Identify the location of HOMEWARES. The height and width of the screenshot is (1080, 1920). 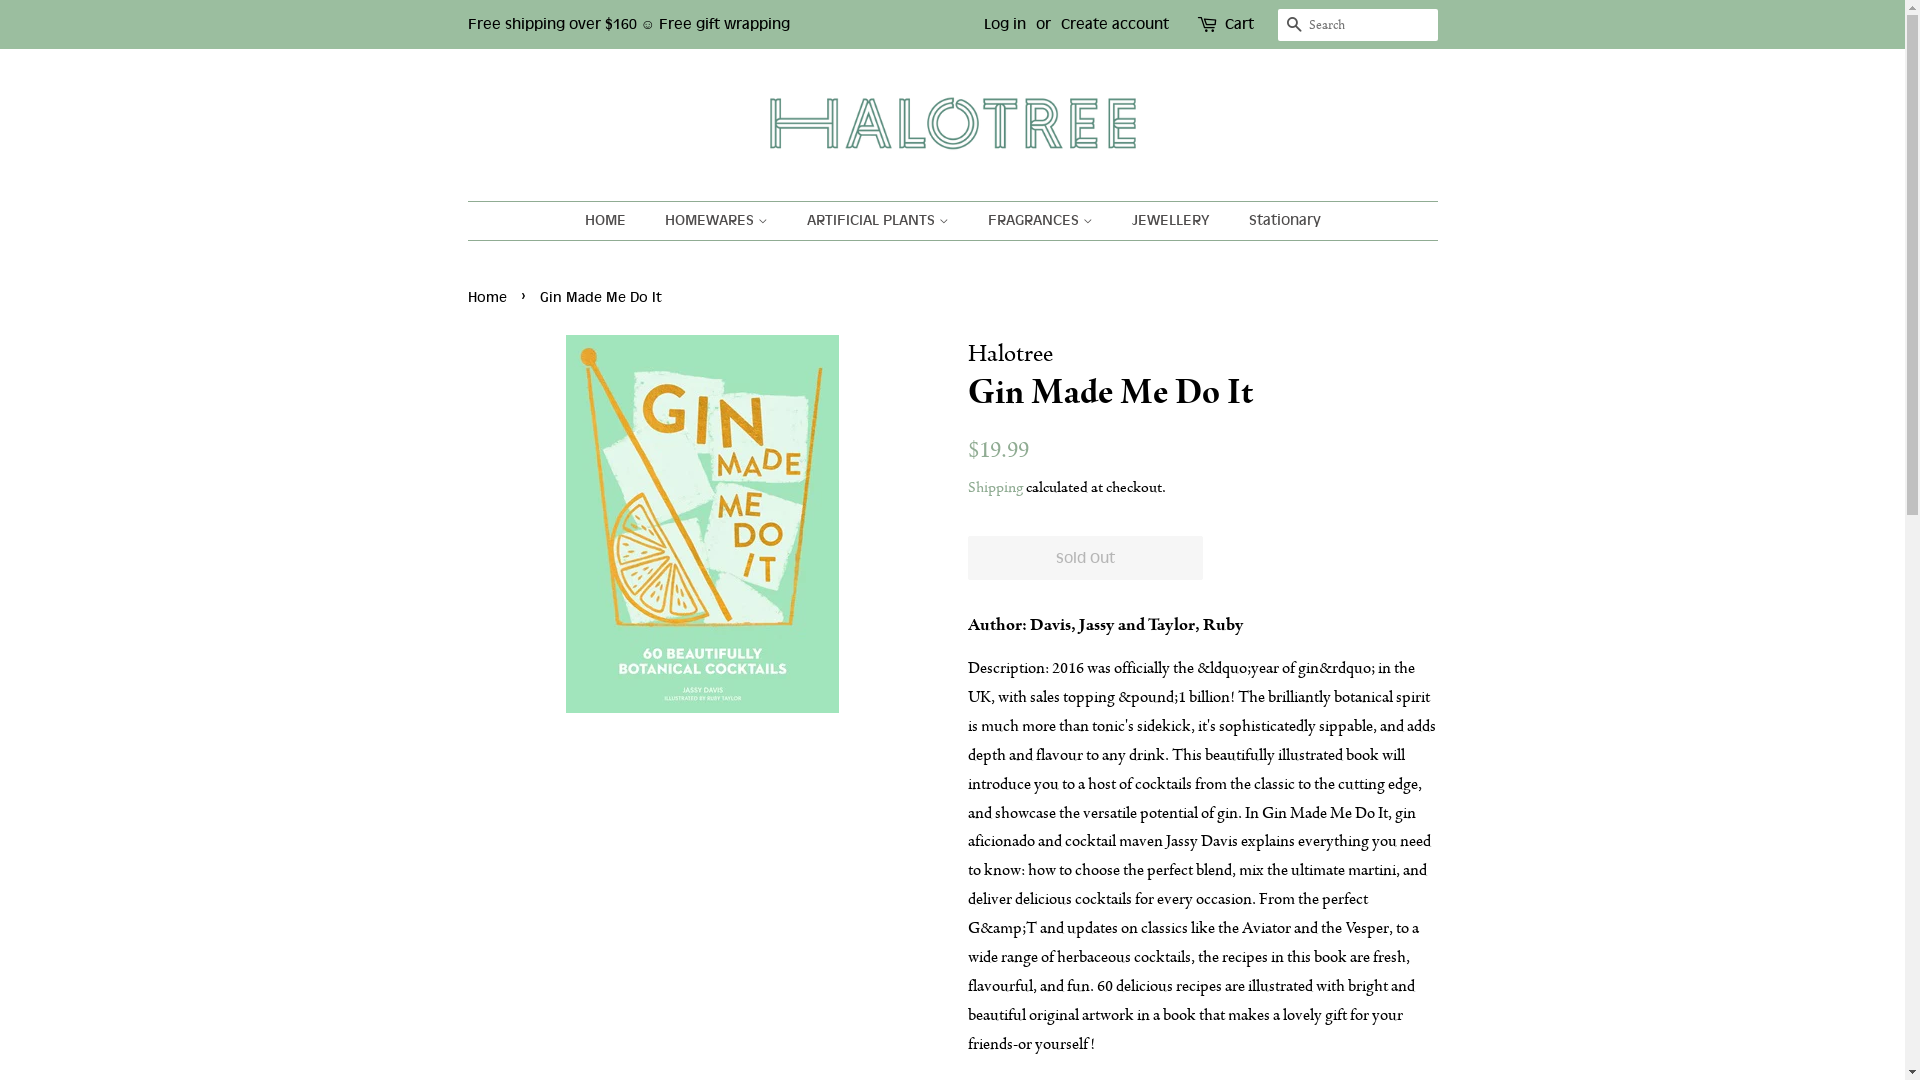
(719, 221).